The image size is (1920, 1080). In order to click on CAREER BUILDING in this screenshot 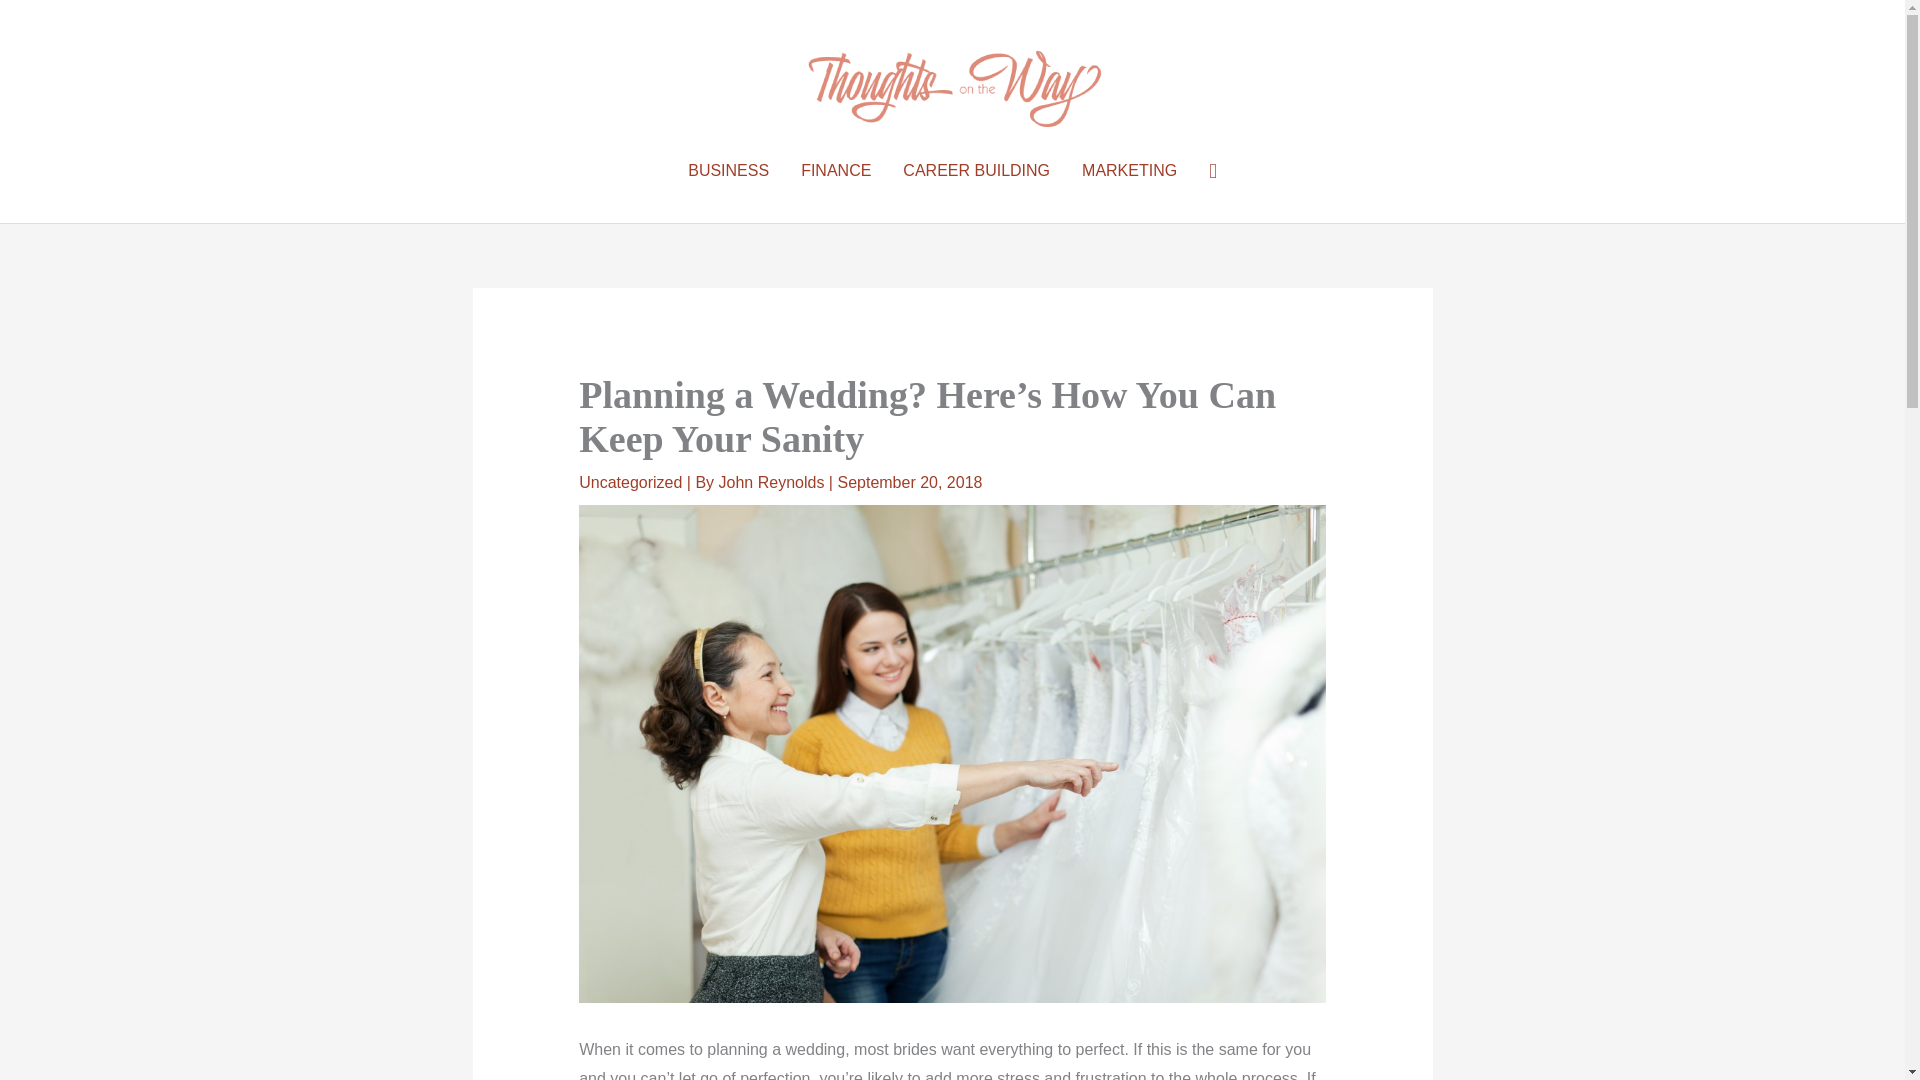, I will do `click(976, 171)`.